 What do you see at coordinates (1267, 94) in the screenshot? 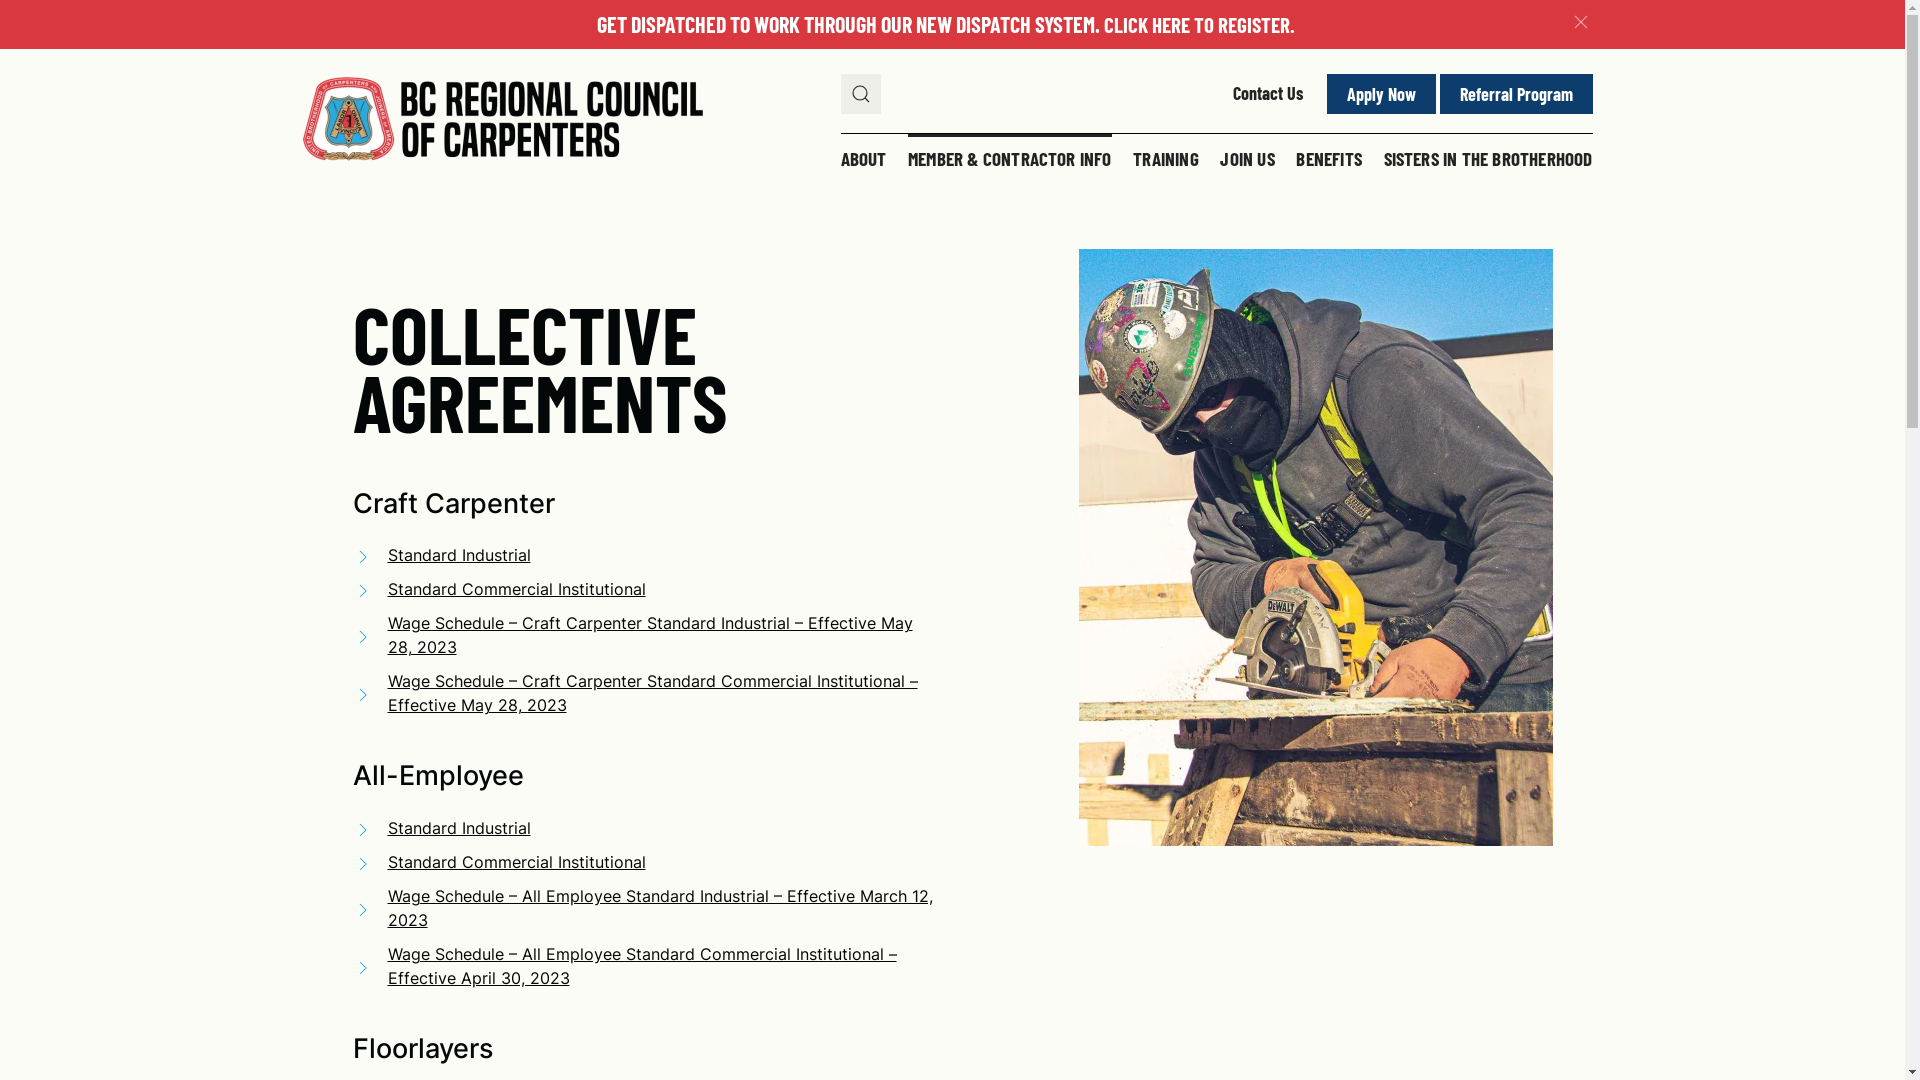
I see `Contact Us` at bounding box center [1267, 94].